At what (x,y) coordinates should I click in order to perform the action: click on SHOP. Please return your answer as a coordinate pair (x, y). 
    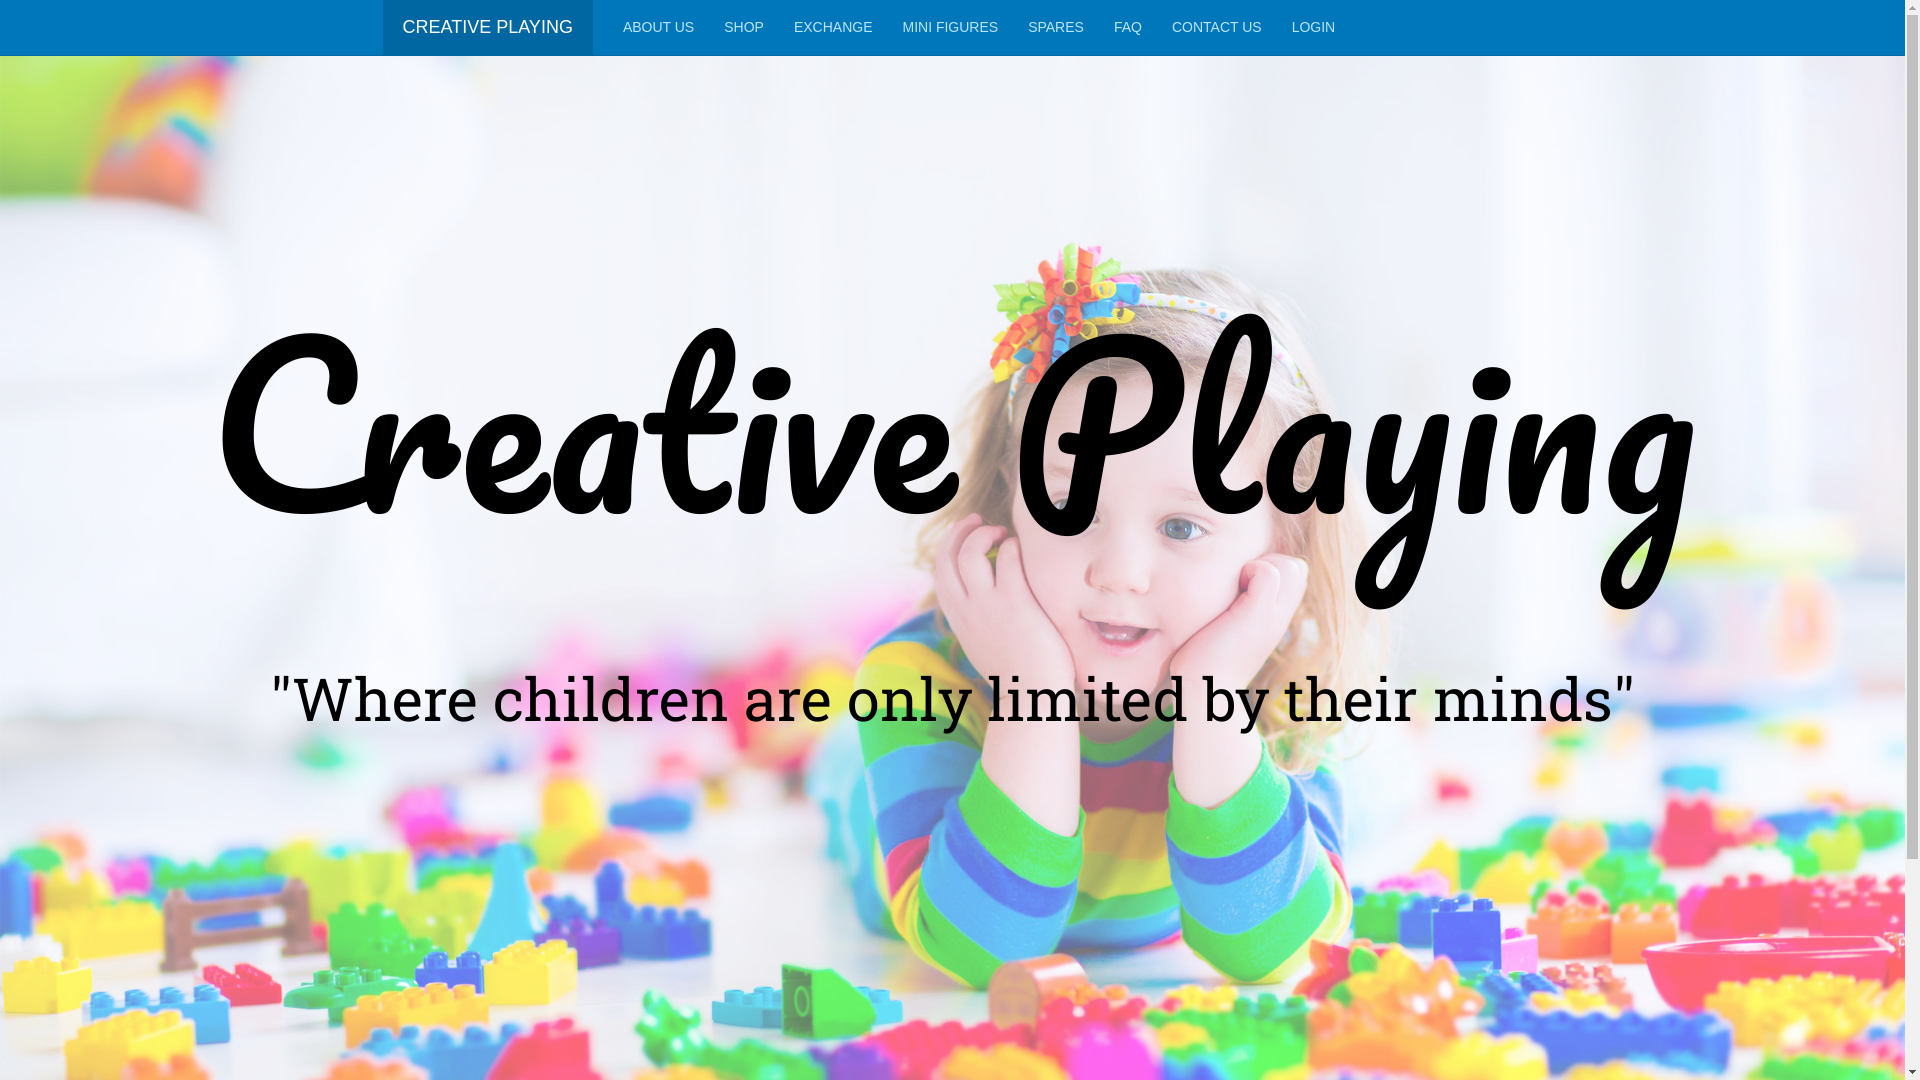
    Looking at the image, I should click on (744, 28).